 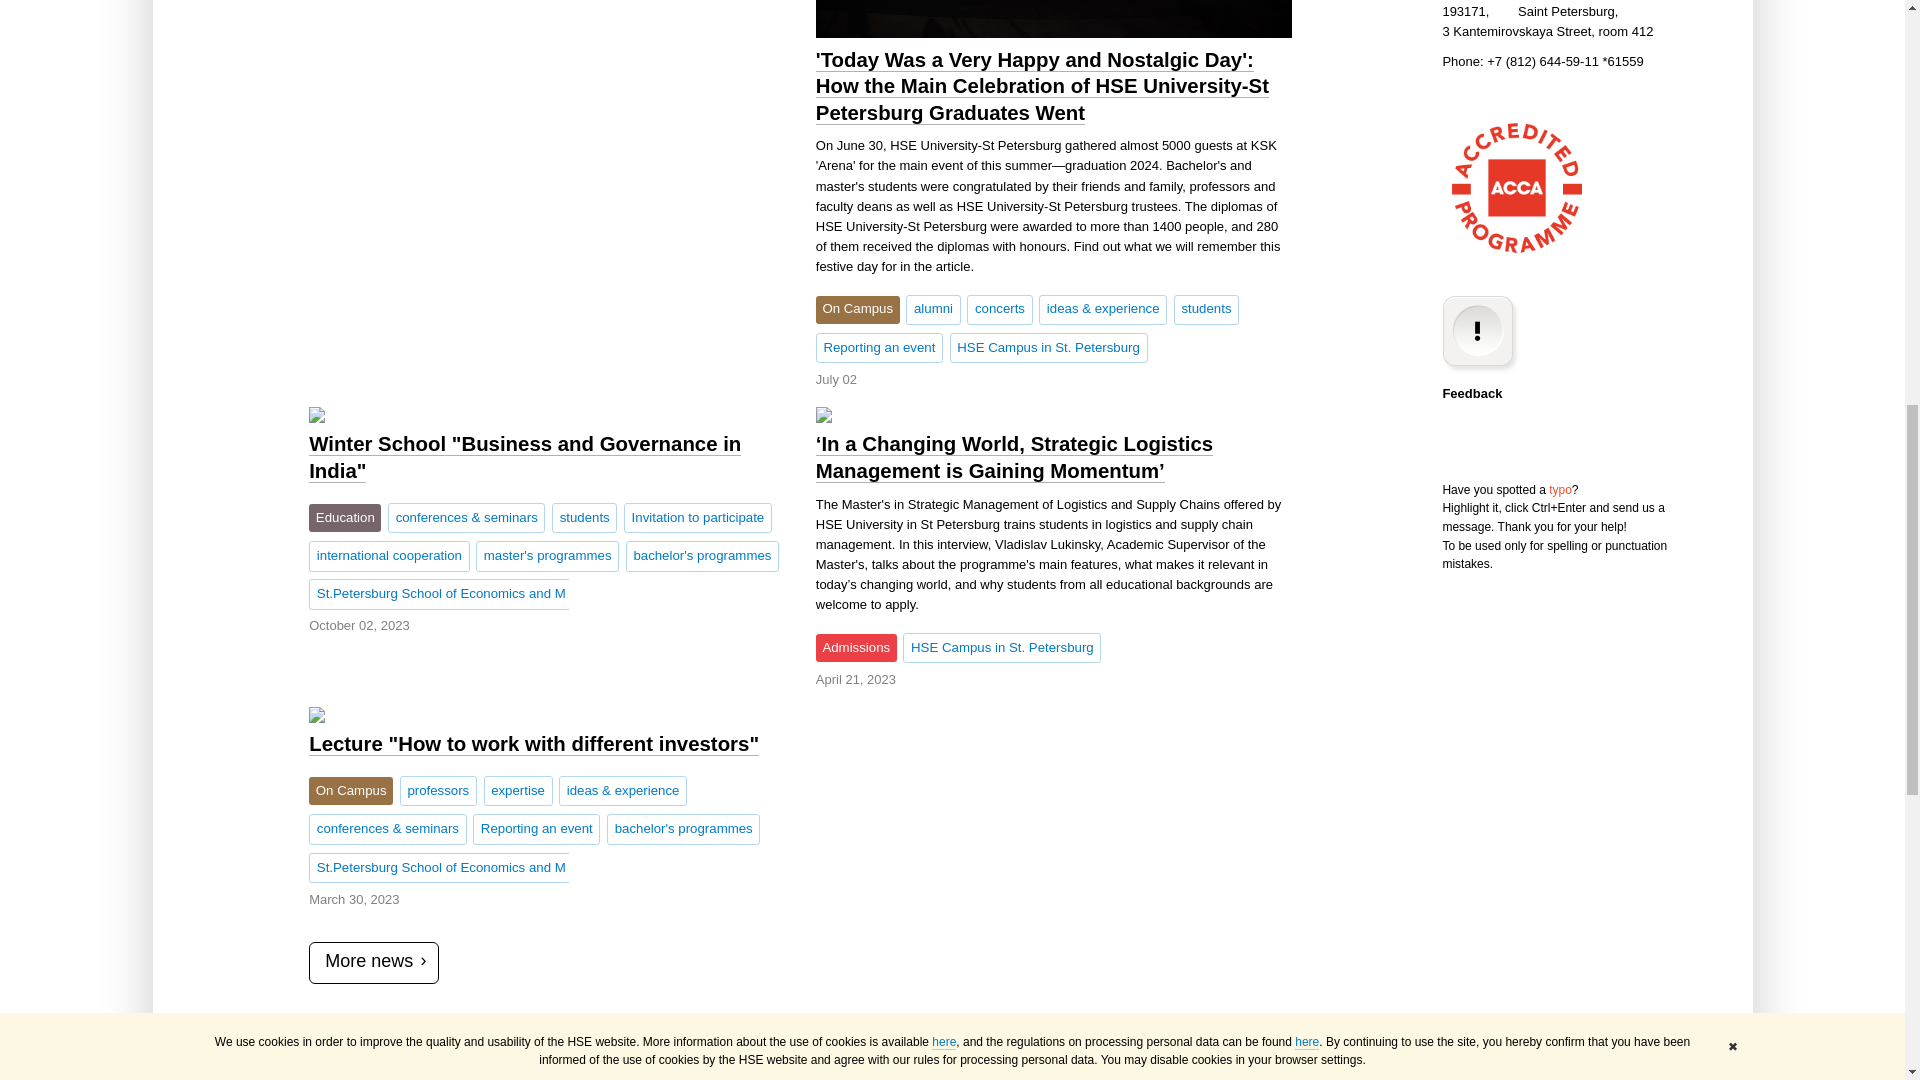 I want to click on St.Petersburg School of Economics and Management, so click(x=438, y=594).